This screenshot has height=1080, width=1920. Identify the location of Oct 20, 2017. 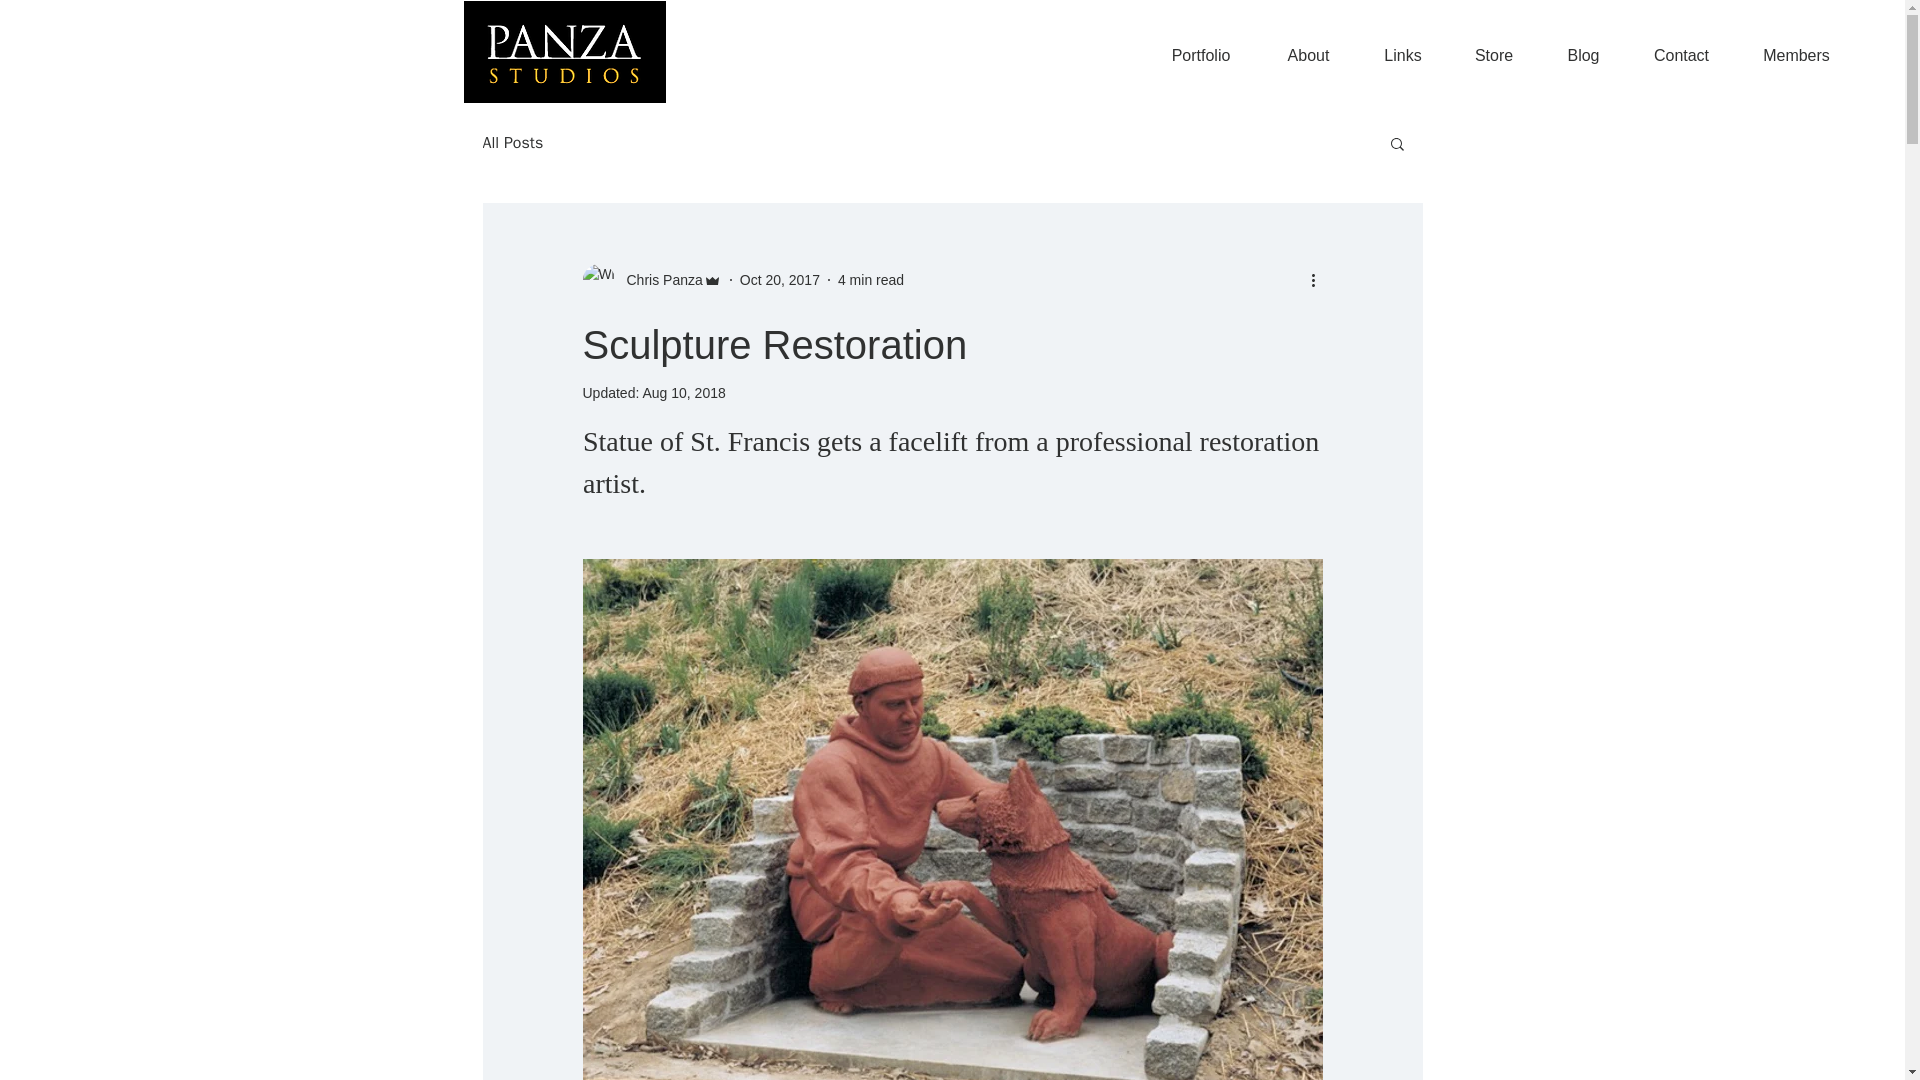
(779, 280).